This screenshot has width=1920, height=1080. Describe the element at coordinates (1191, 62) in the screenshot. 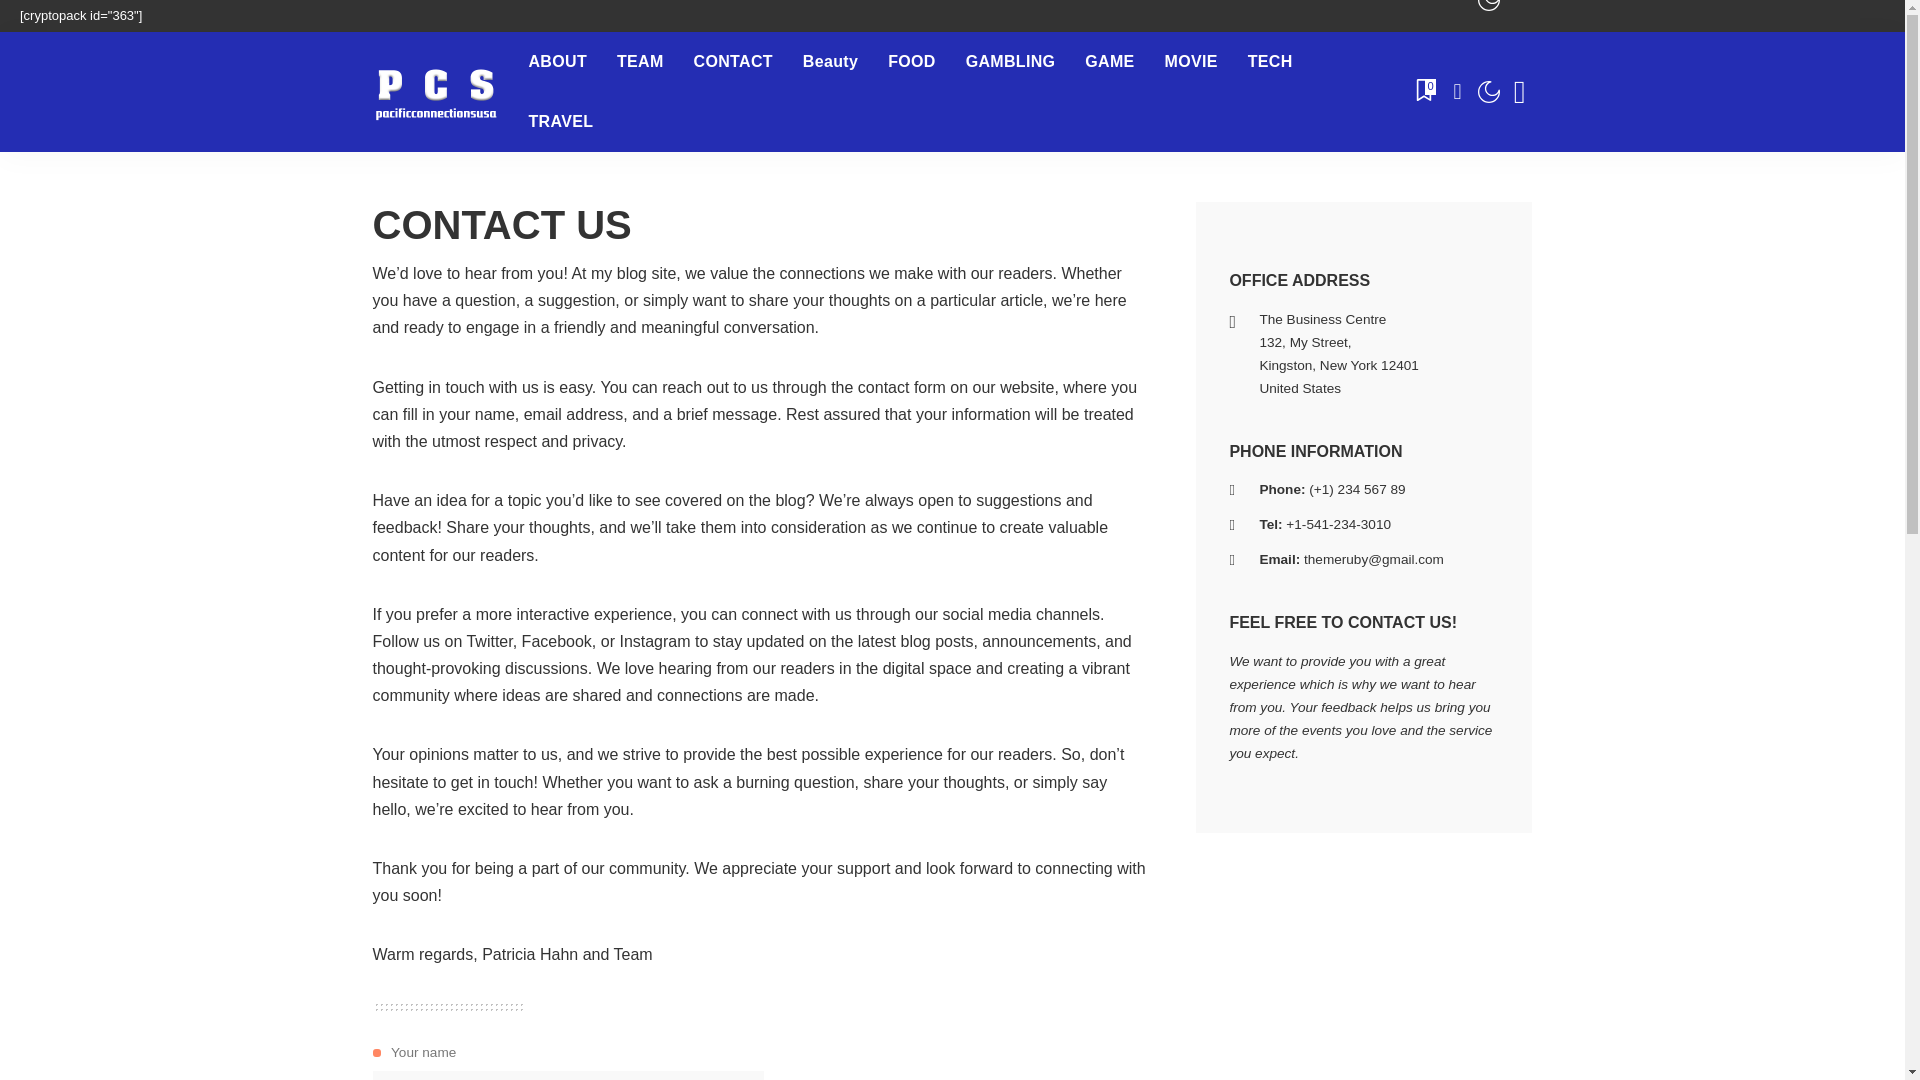

I see `MOVIE` at that location.